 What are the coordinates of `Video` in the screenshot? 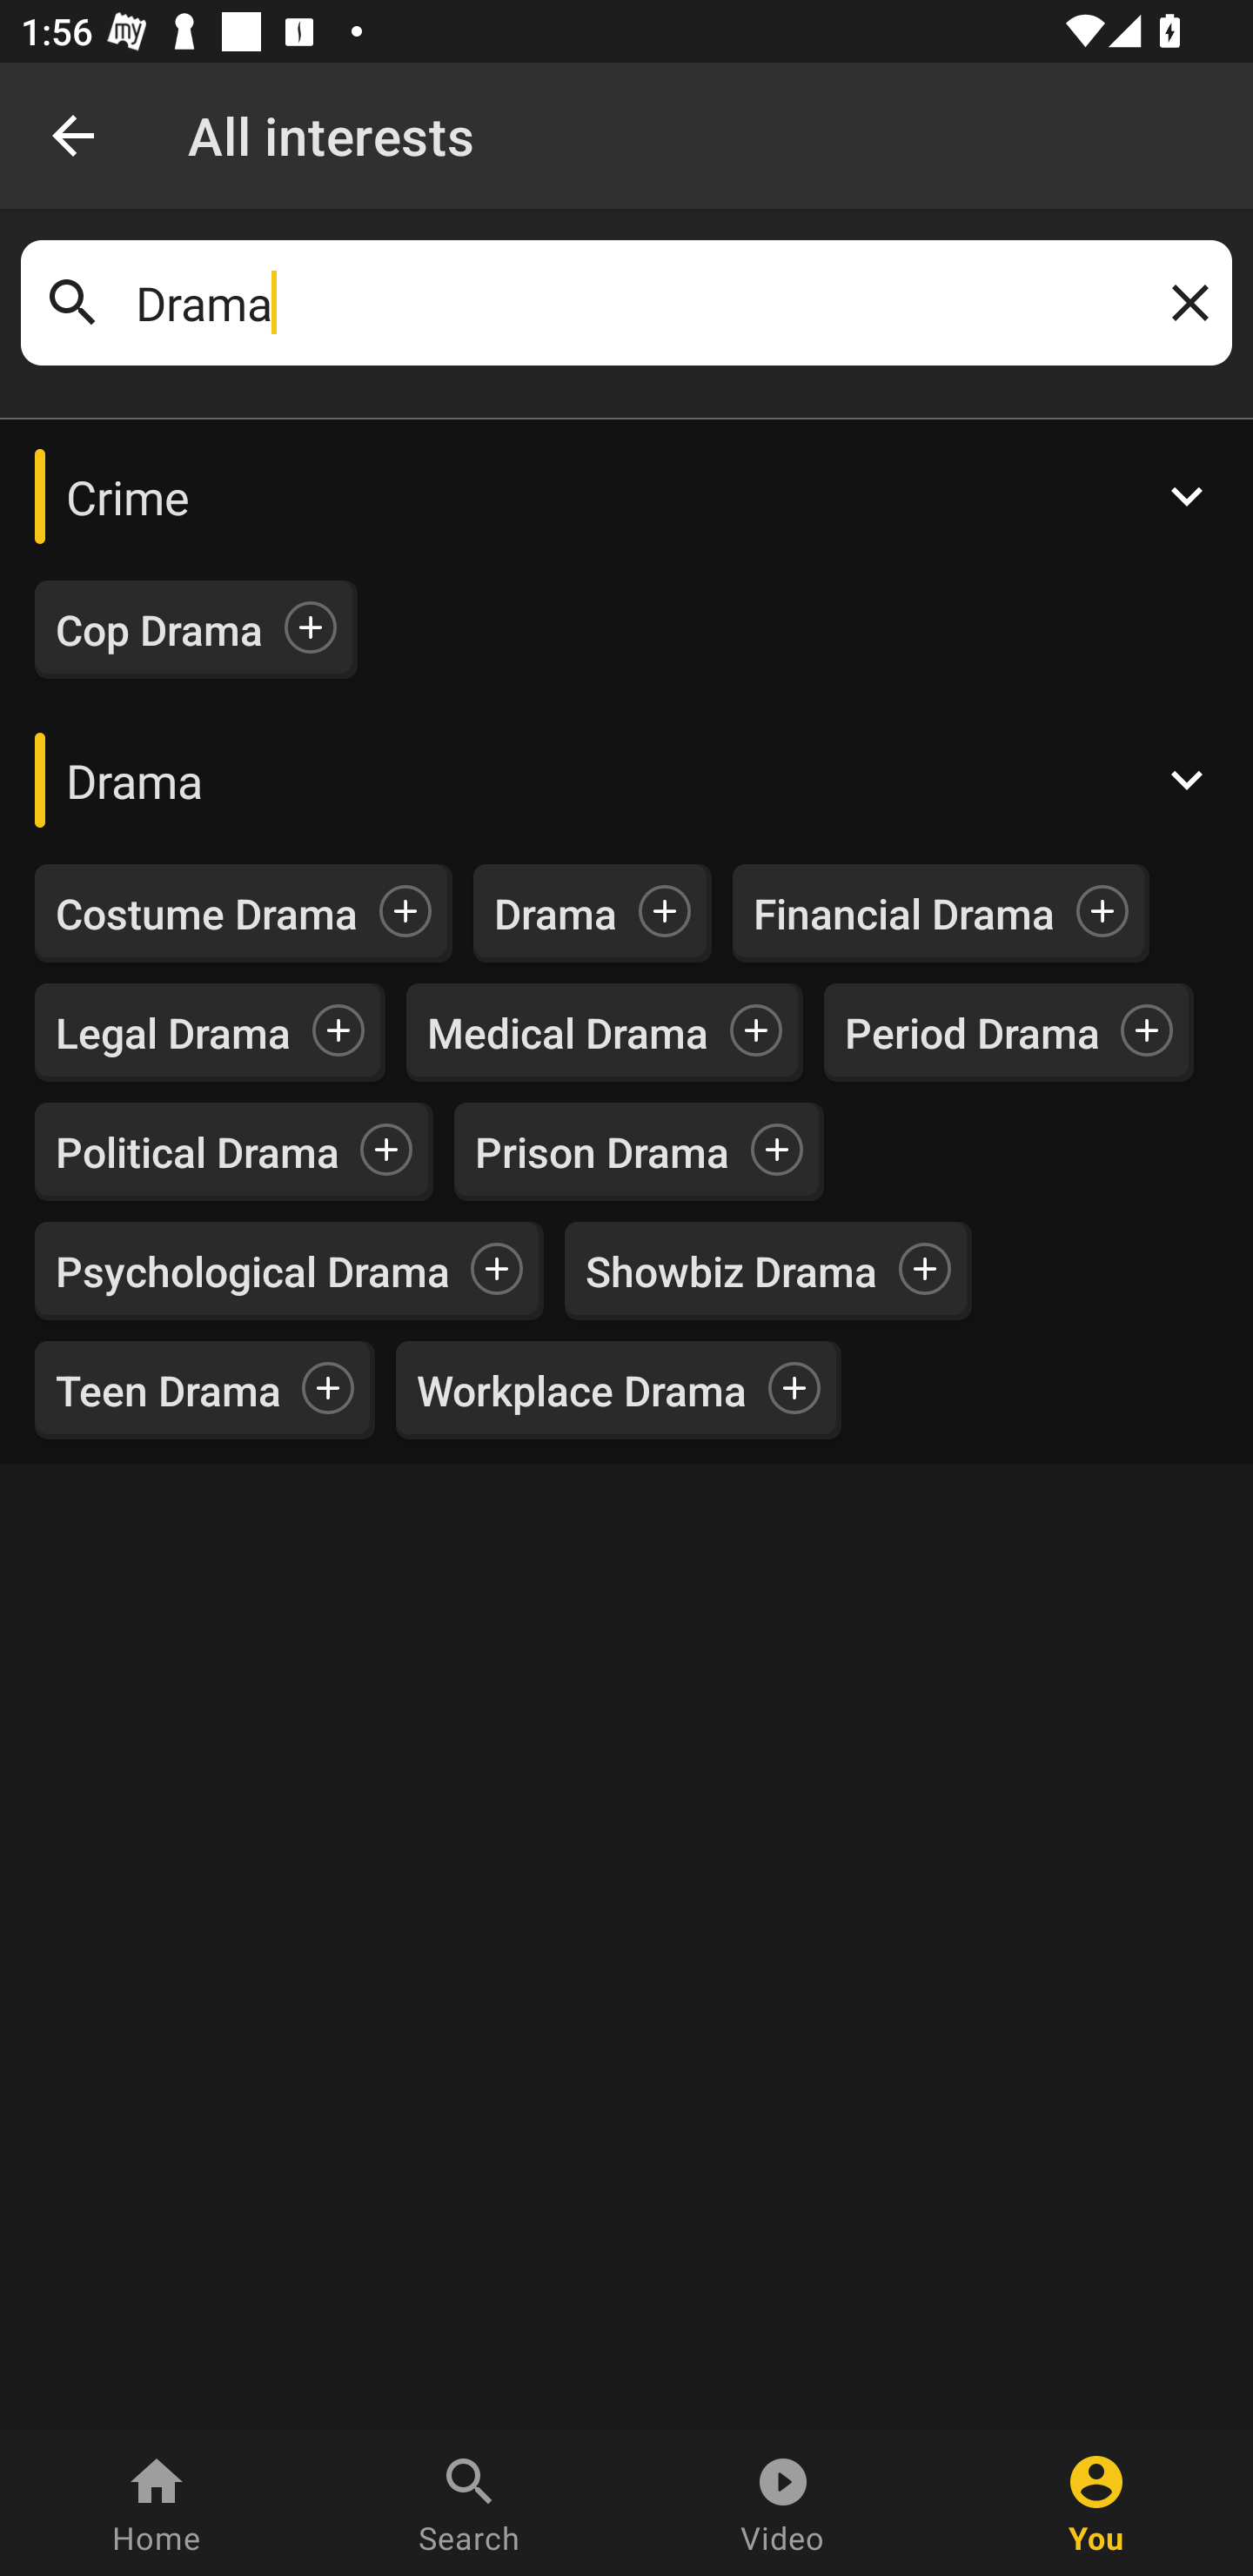 It's located at (783, 2503).